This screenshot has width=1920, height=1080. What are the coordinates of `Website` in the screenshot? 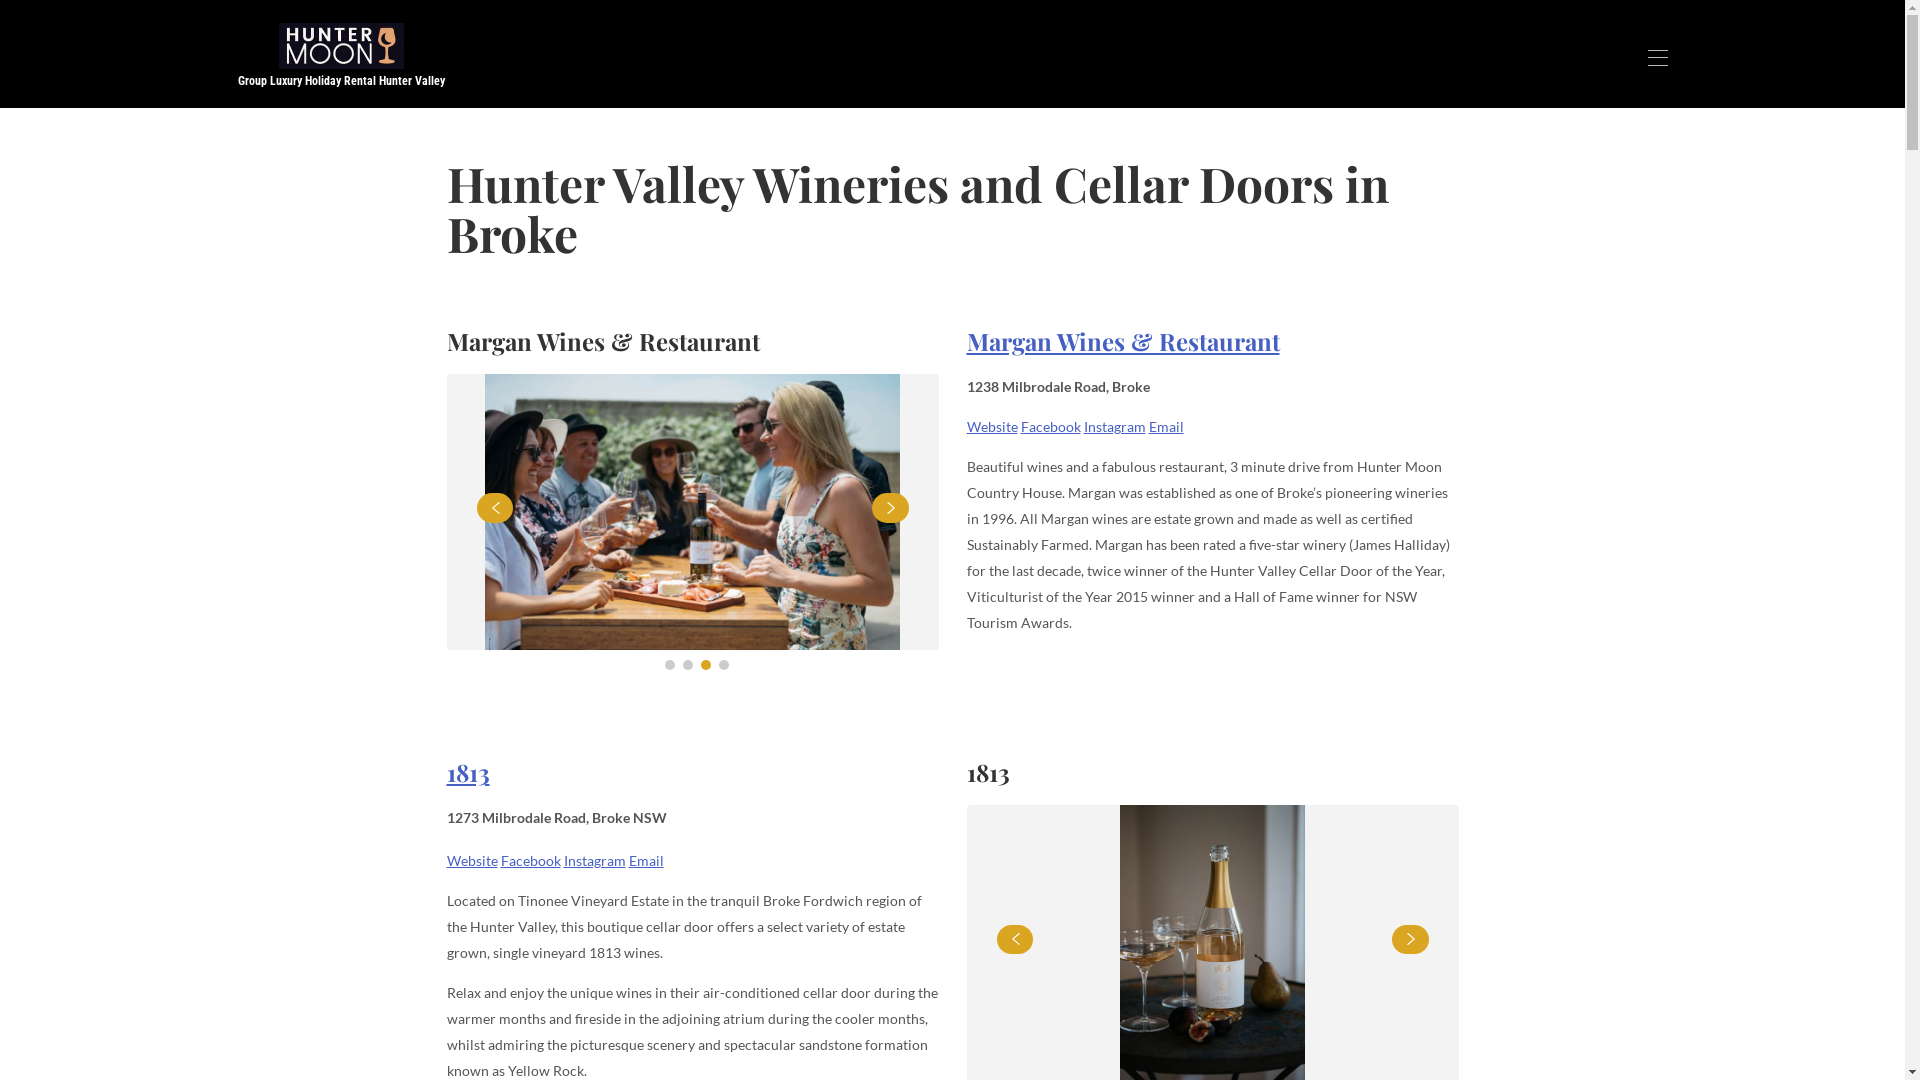 It's located at (992, 426).